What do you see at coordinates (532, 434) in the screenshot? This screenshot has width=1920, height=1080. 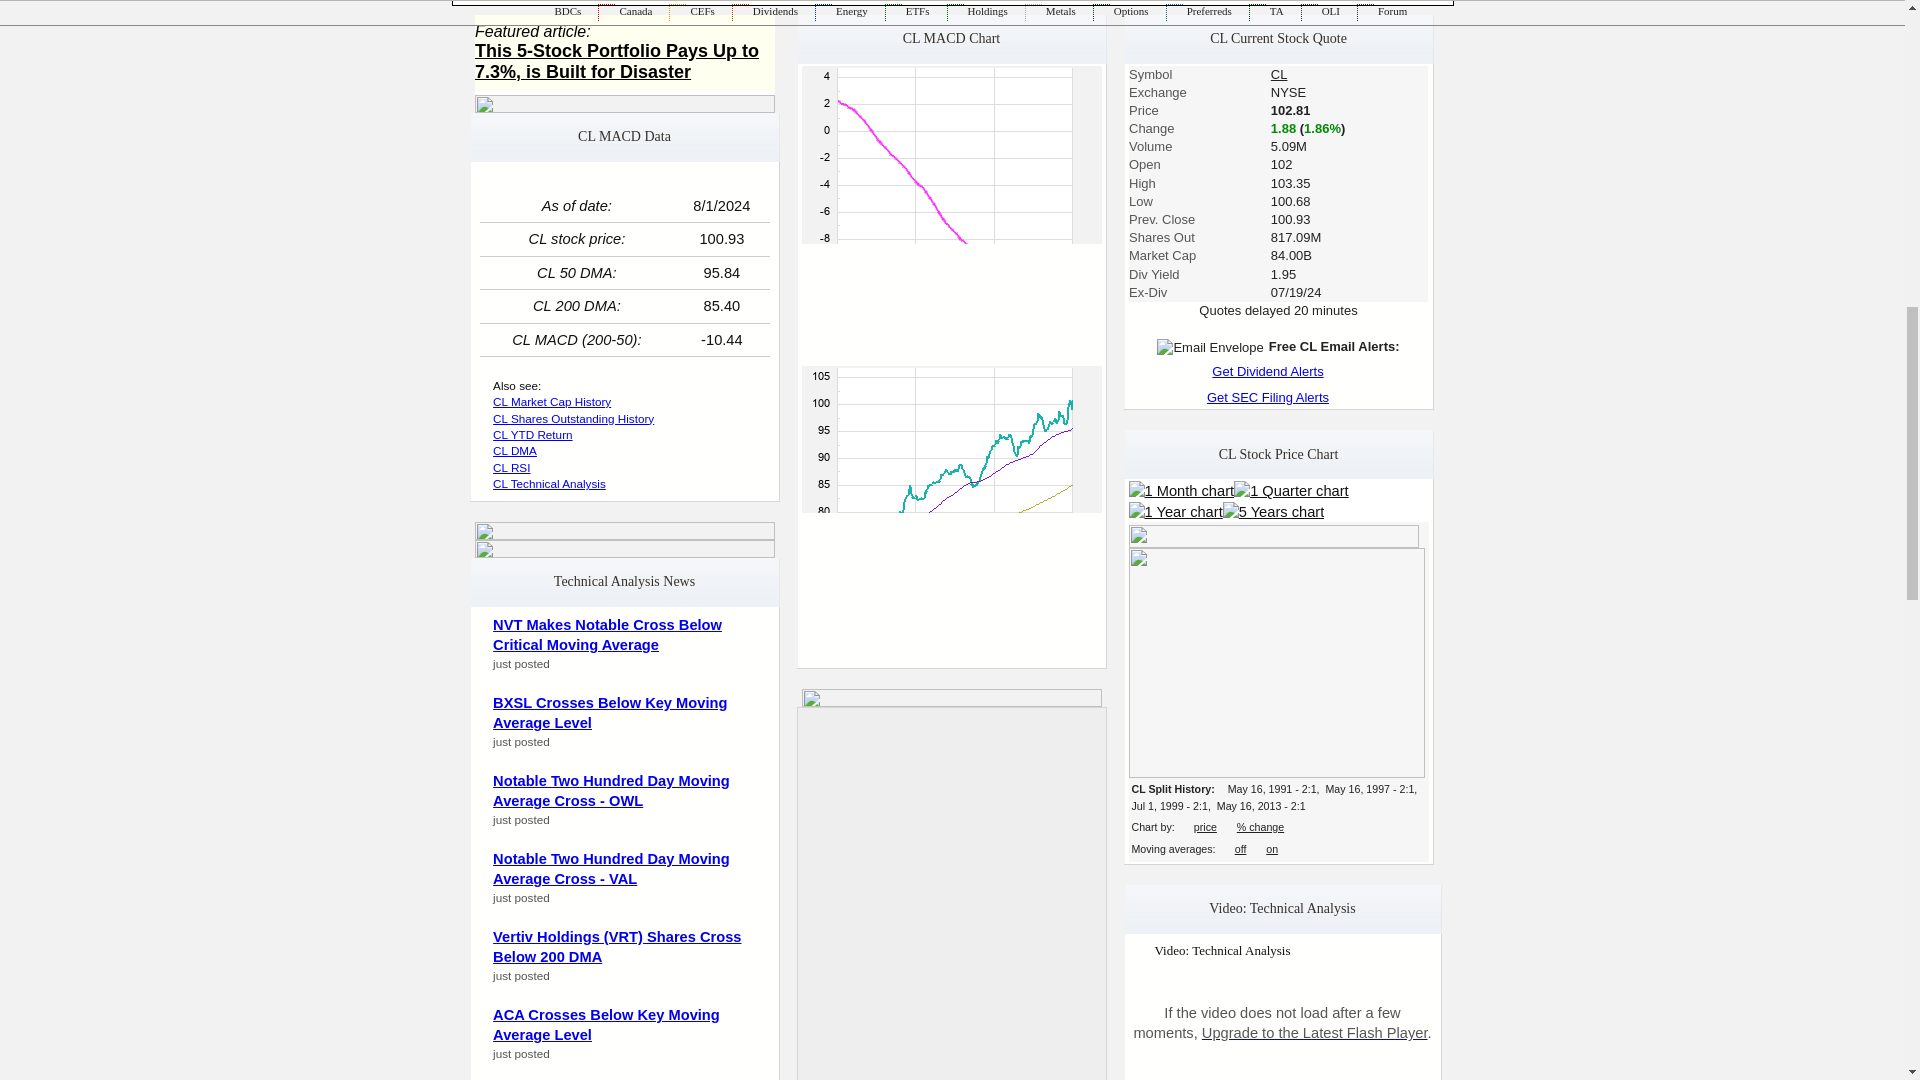 I see `CL YTD Return` at bounding box center [532, 434].